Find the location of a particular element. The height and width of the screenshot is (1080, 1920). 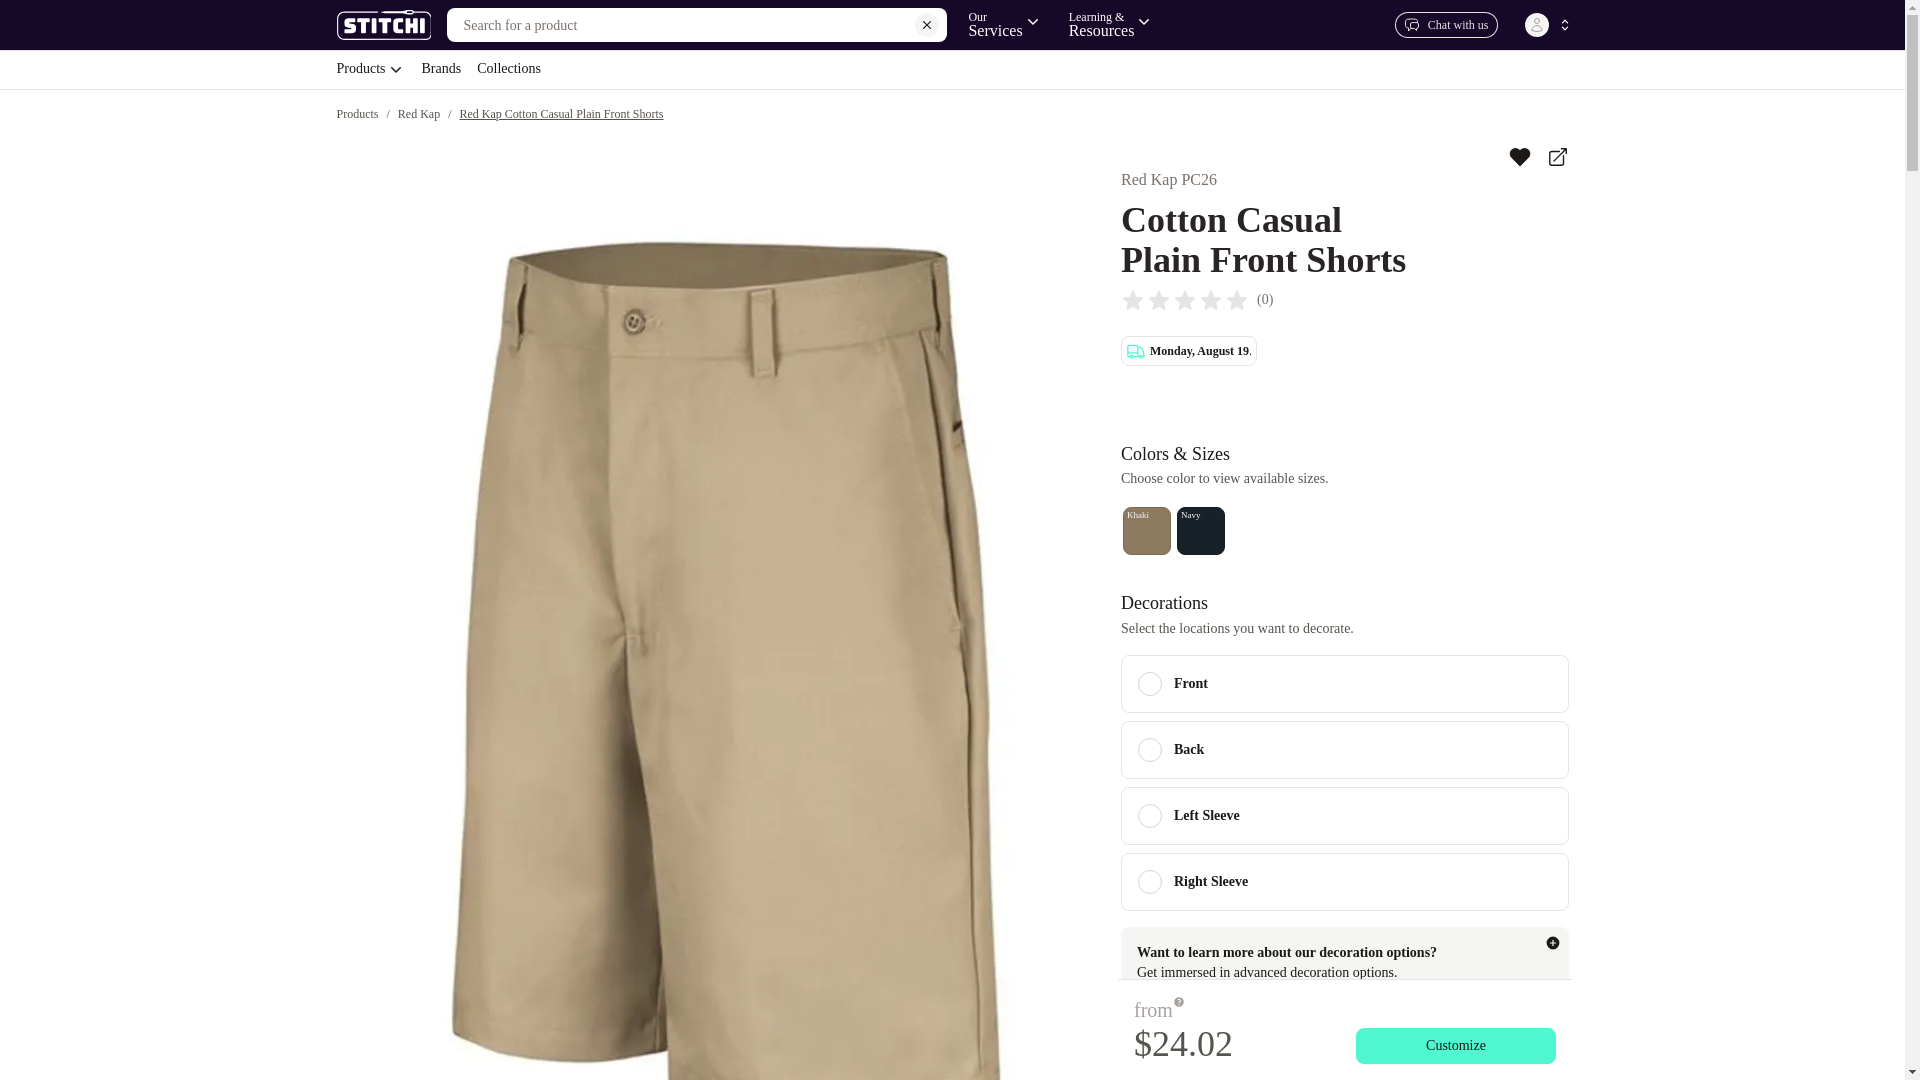

checked is located at coordinates (1150, 750).